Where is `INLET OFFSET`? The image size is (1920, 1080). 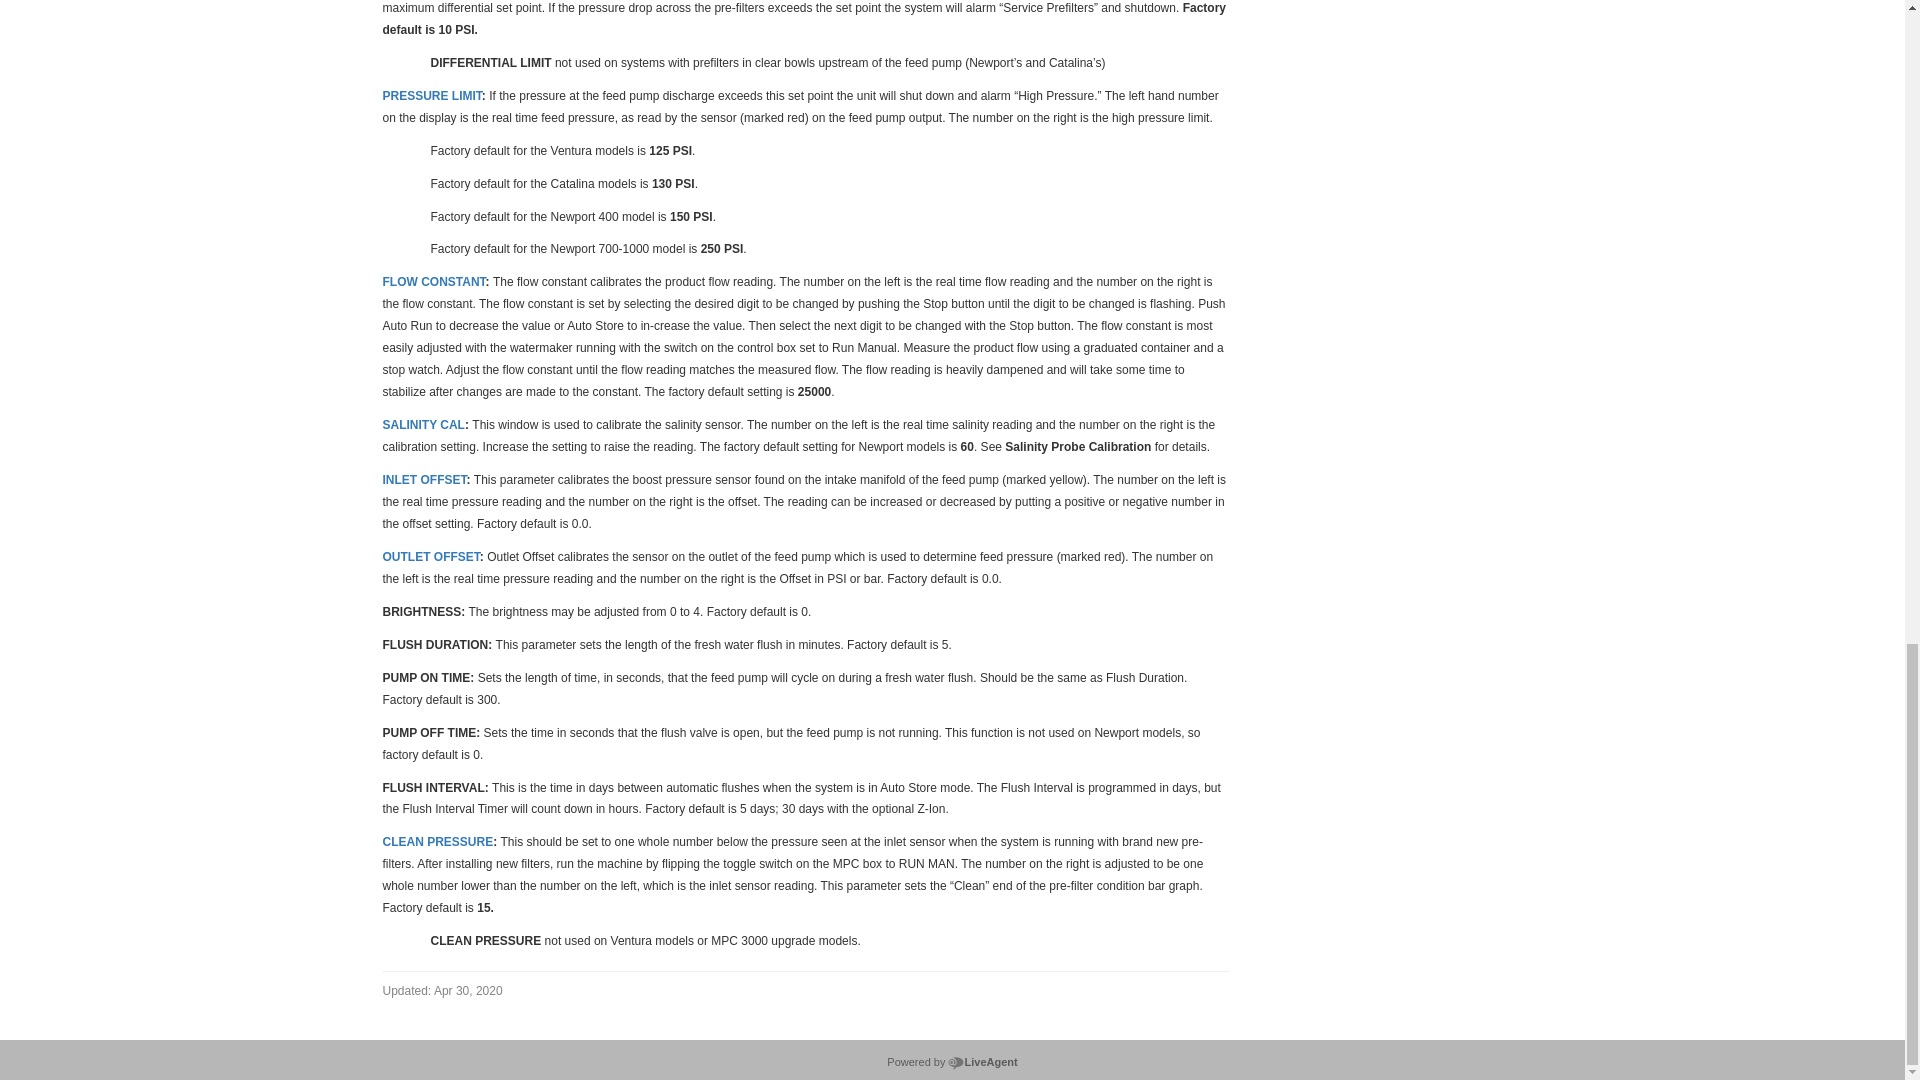
INLET OFFSET is located at coordinates (424, 478).